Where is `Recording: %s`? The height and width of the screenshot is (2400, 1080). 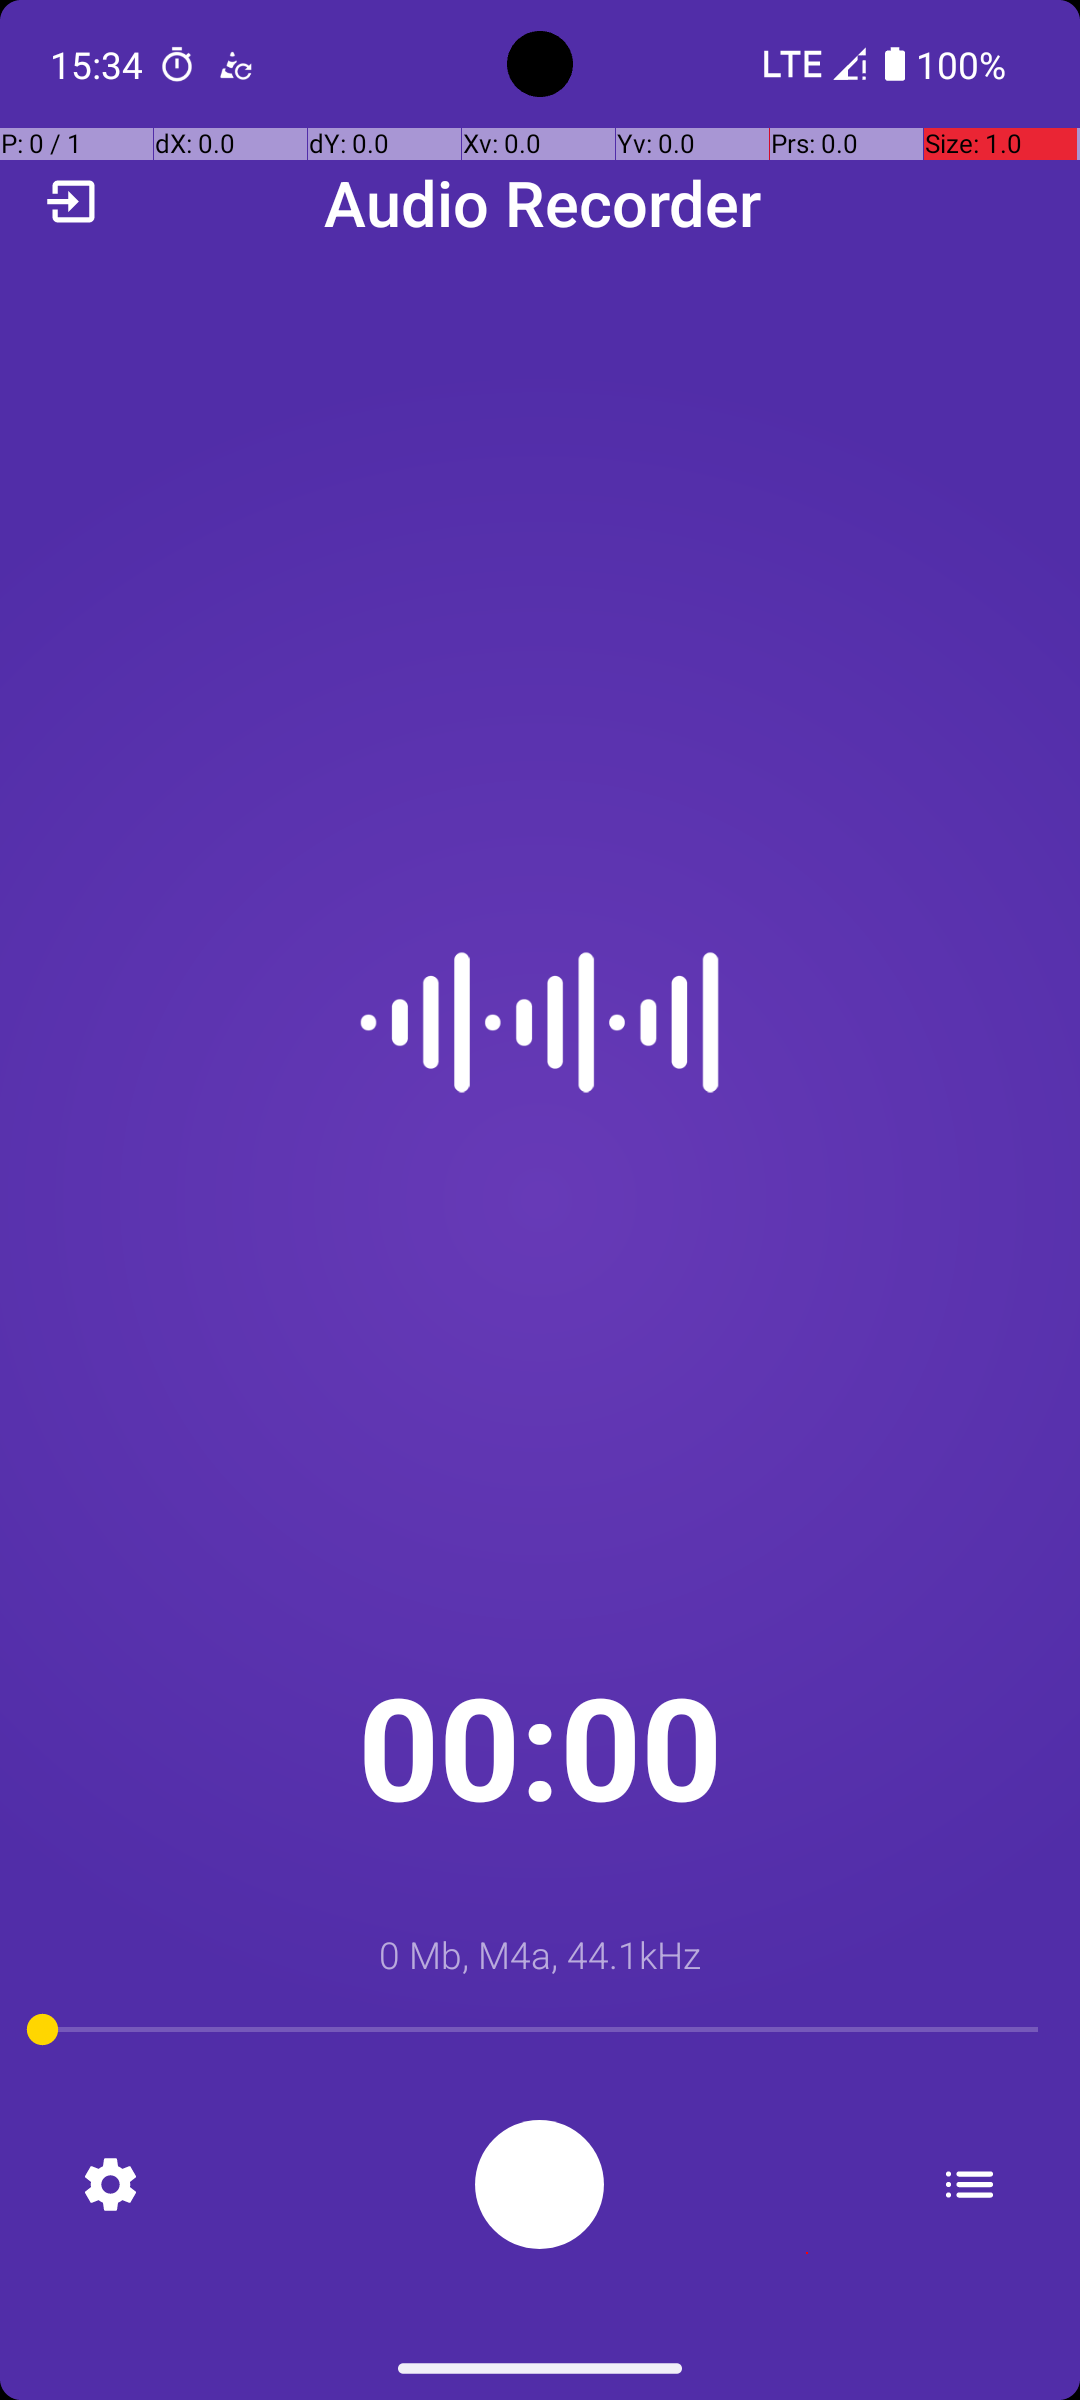
Recording: %s is located at coordinates (540, 2184).